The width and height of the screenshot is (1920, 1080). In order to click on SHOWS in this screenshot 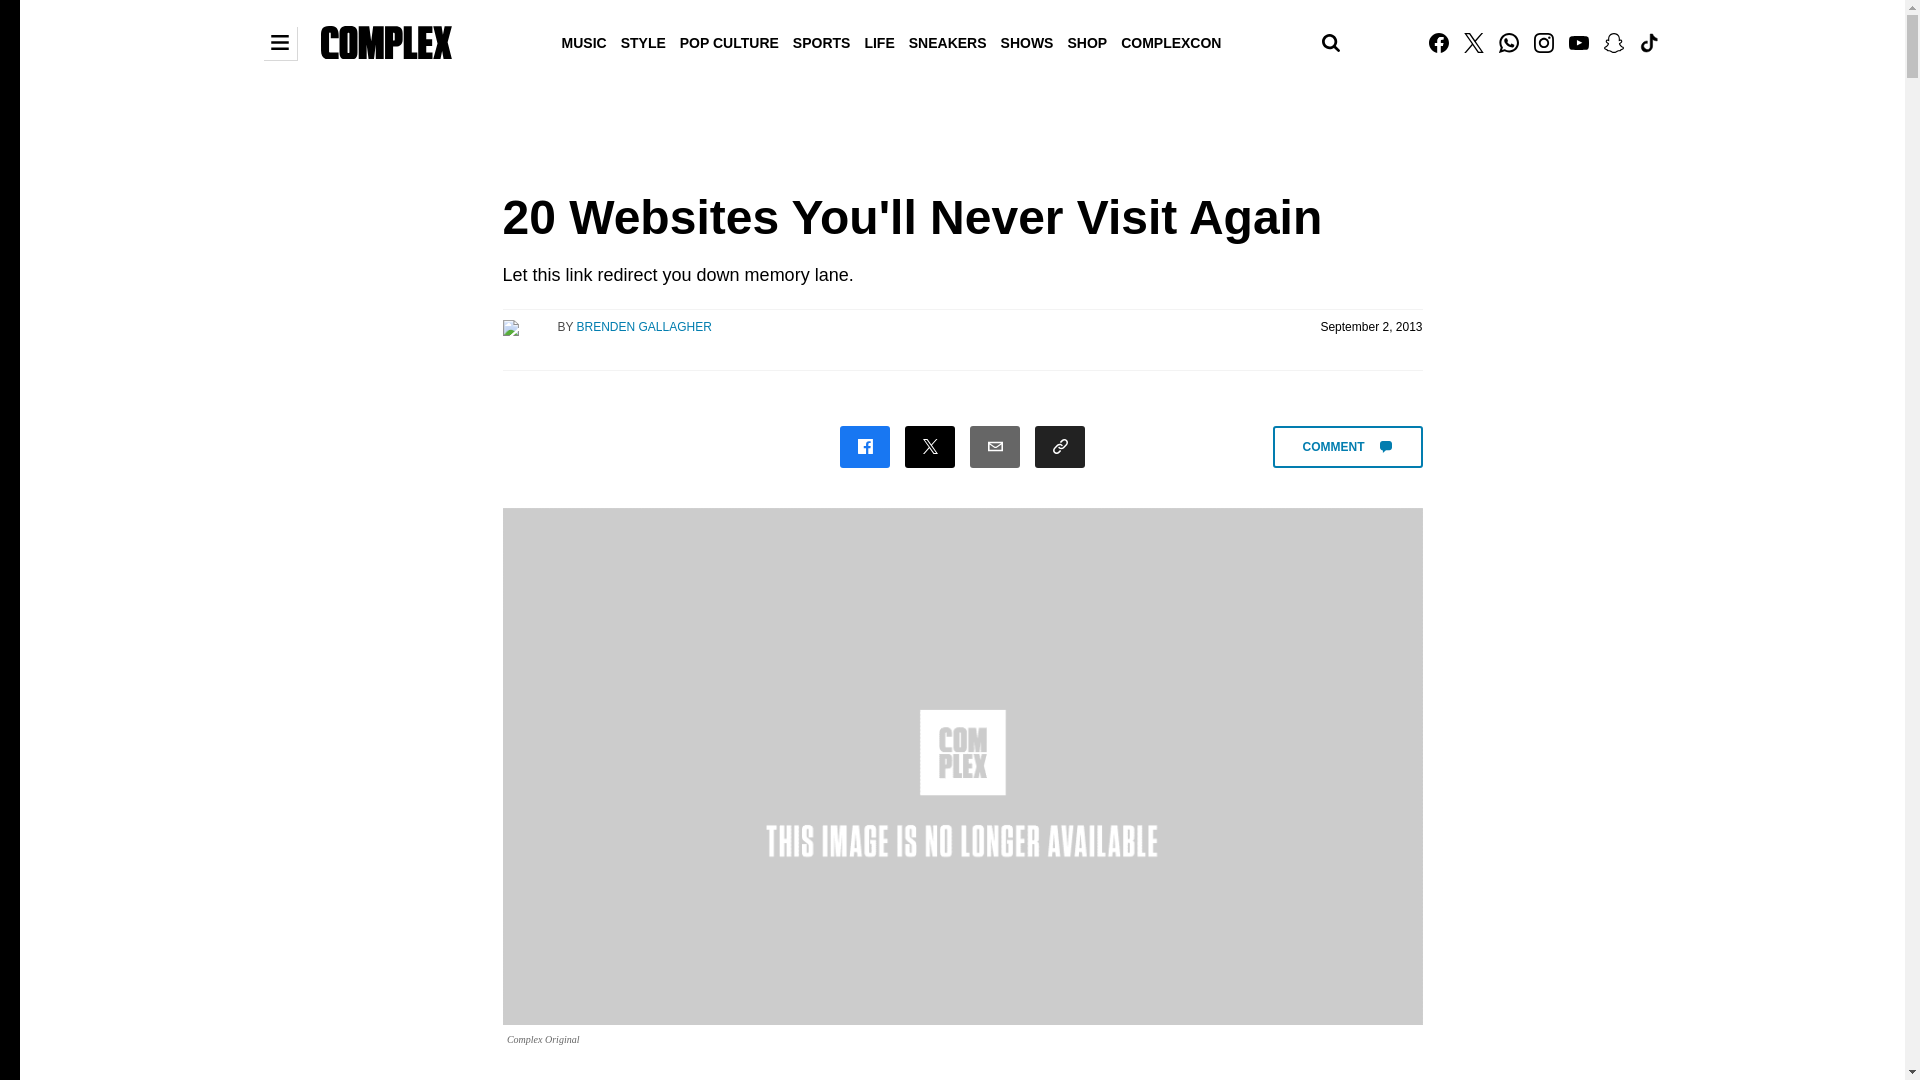, I will do `click(1028, 41)`.